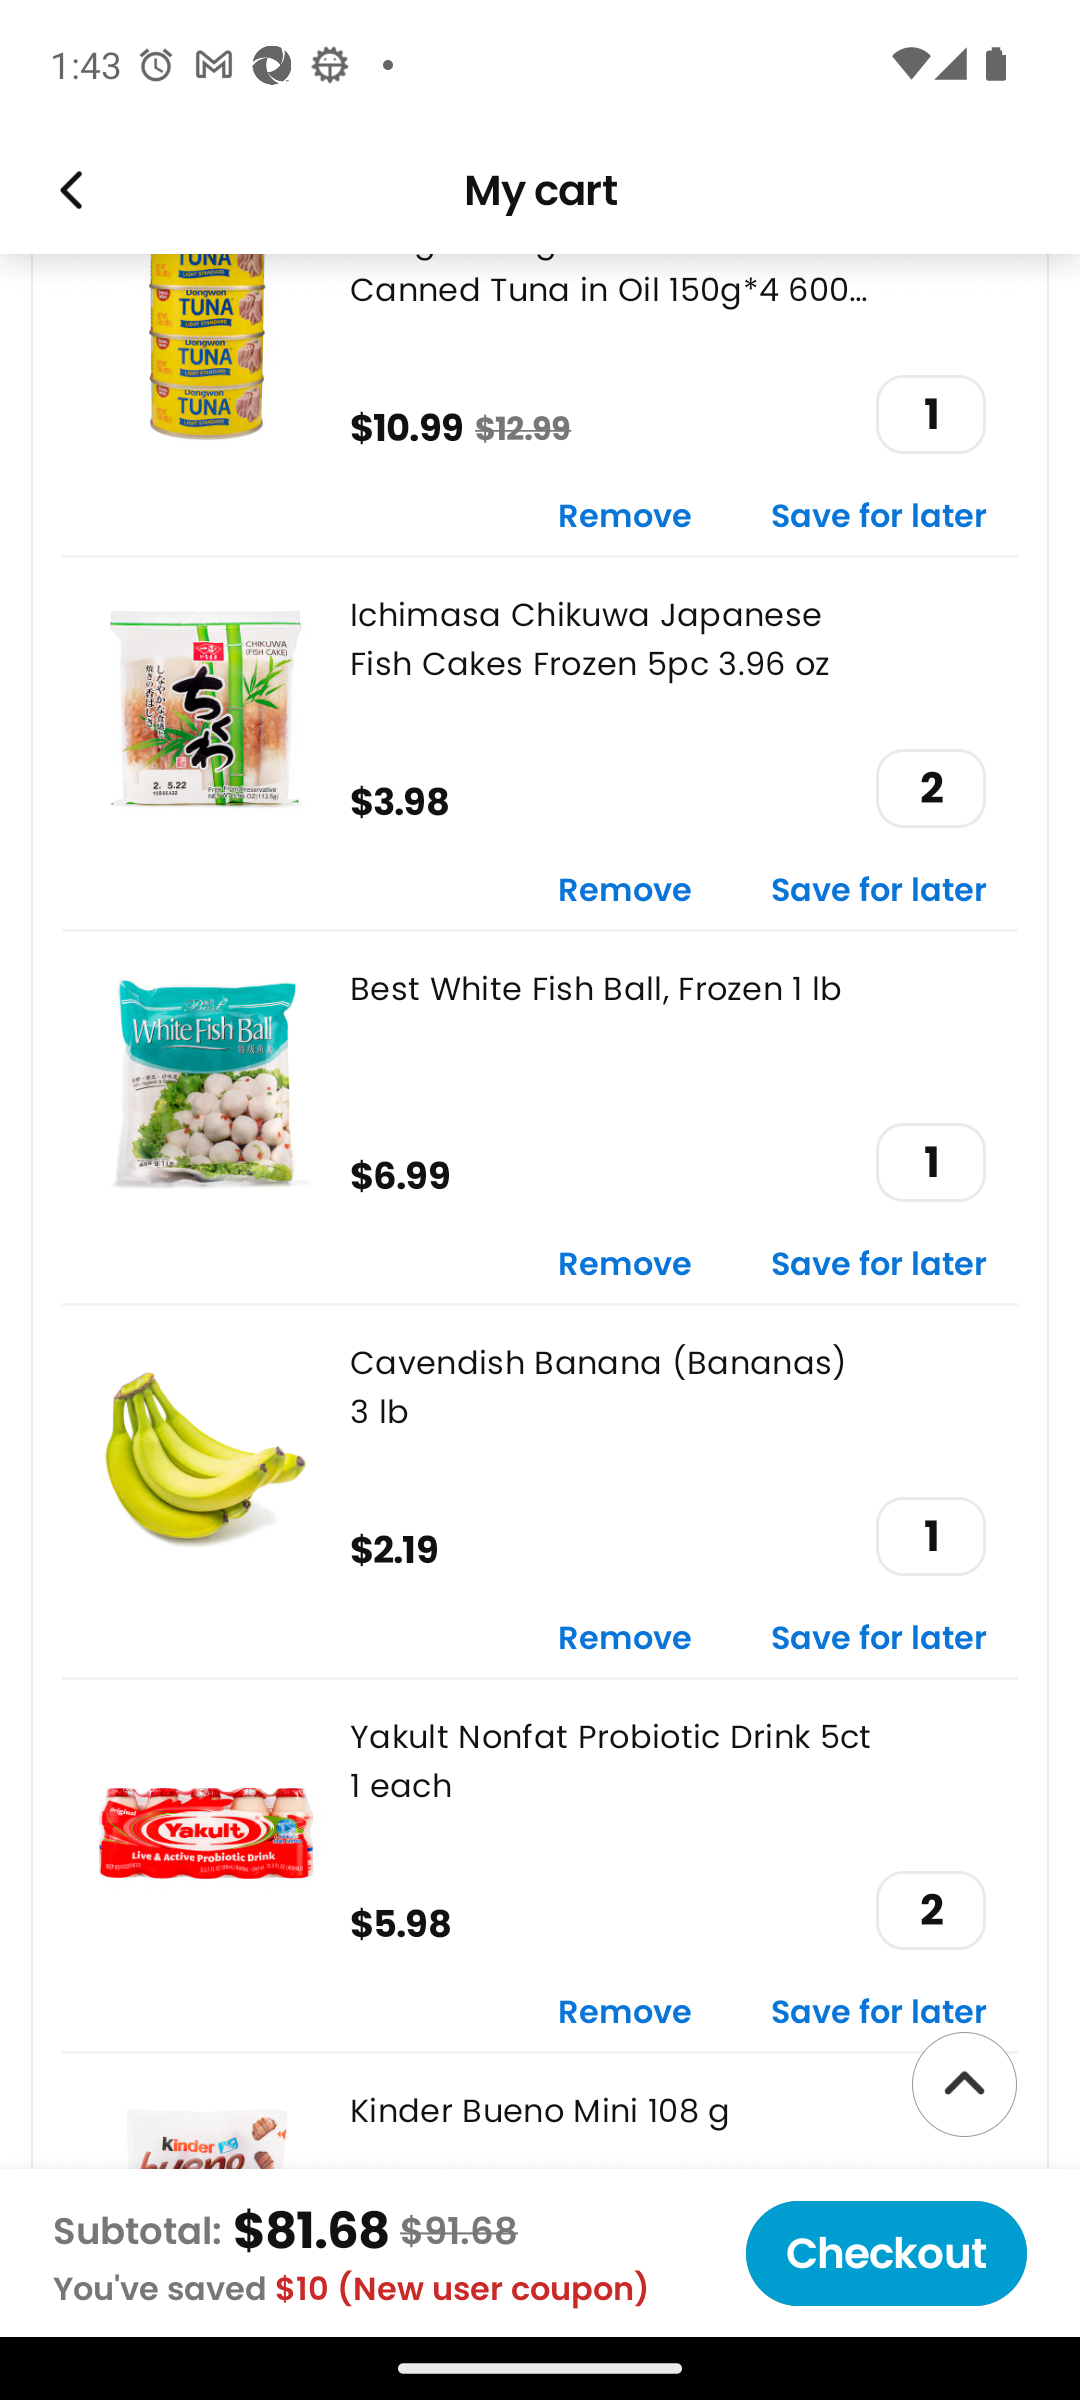 The height and width of the screenshot is (2400, 1080). Describe the element at coordinates (625, 1640) in the screenshot. I see `Remove` at that location.